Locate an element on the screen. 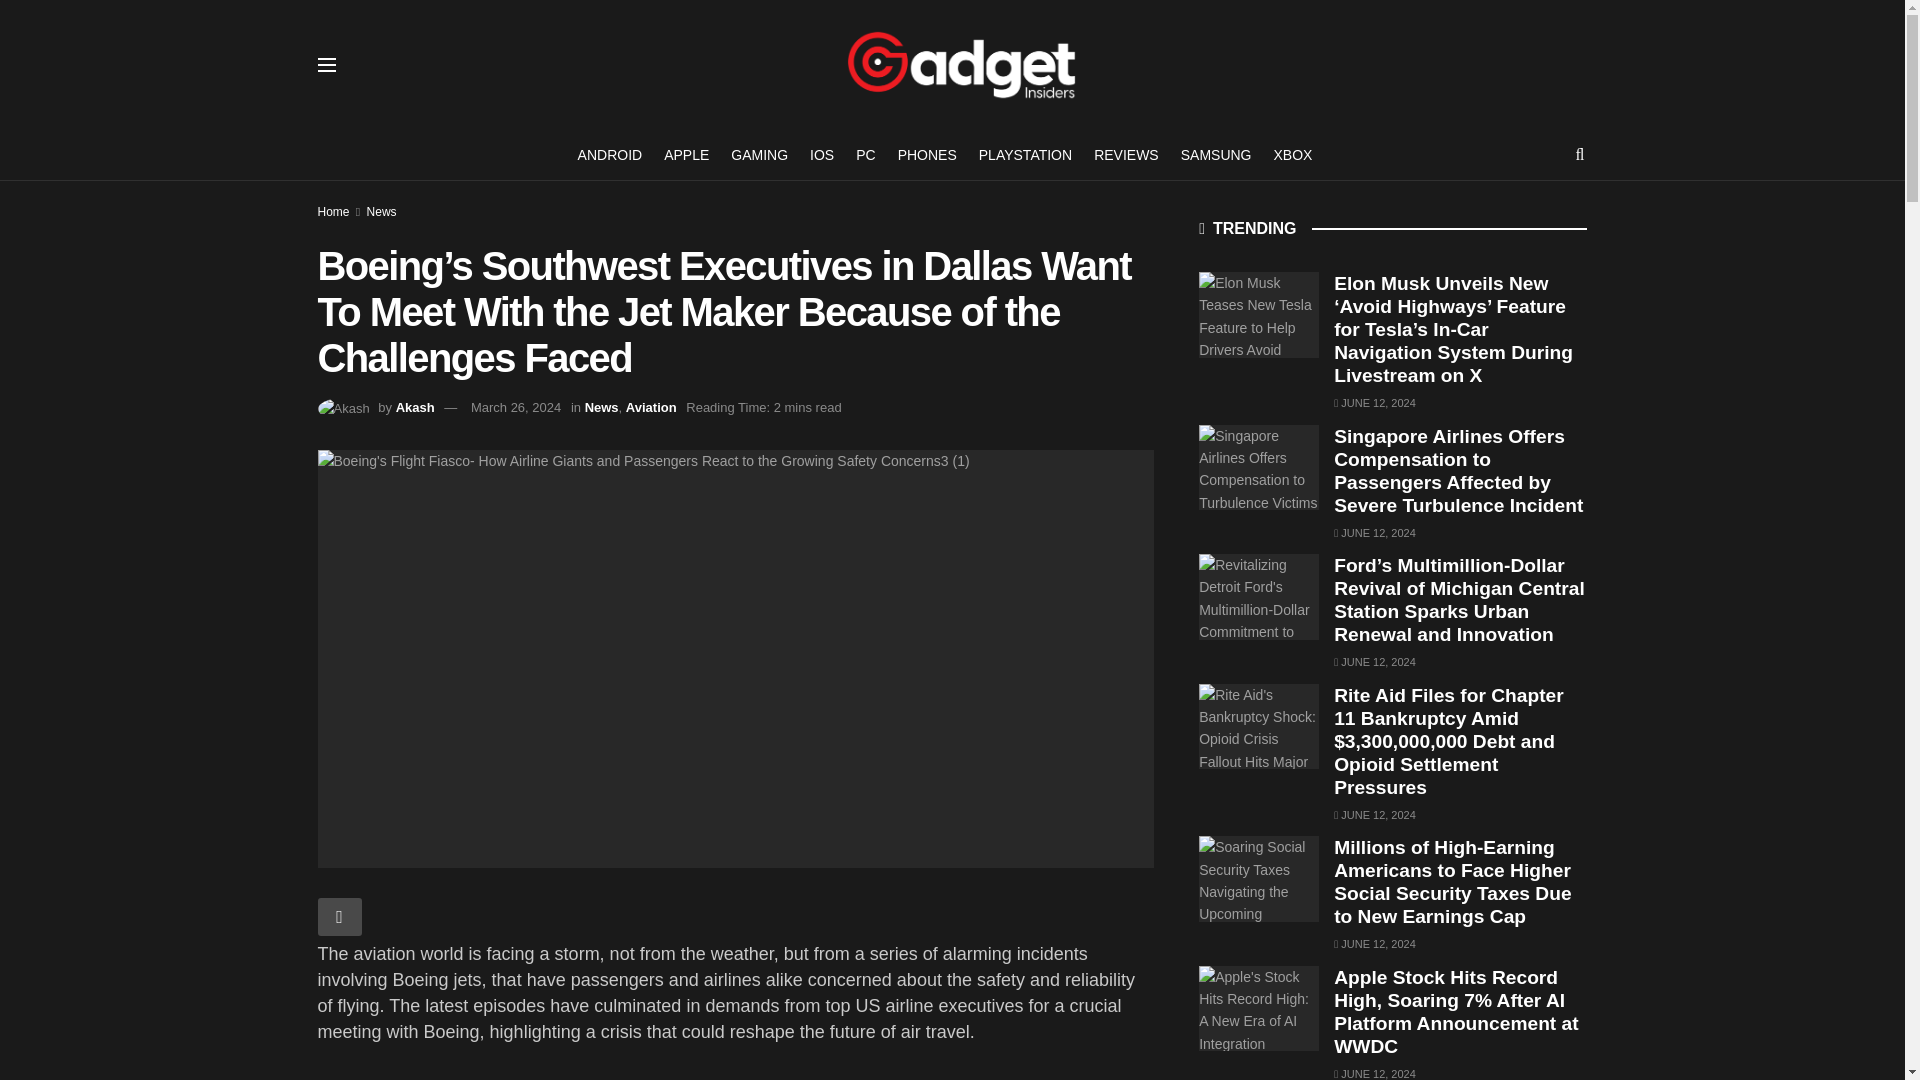 This screenshot has width=1920, height=1080. PC is located at coordinates (866, 154).